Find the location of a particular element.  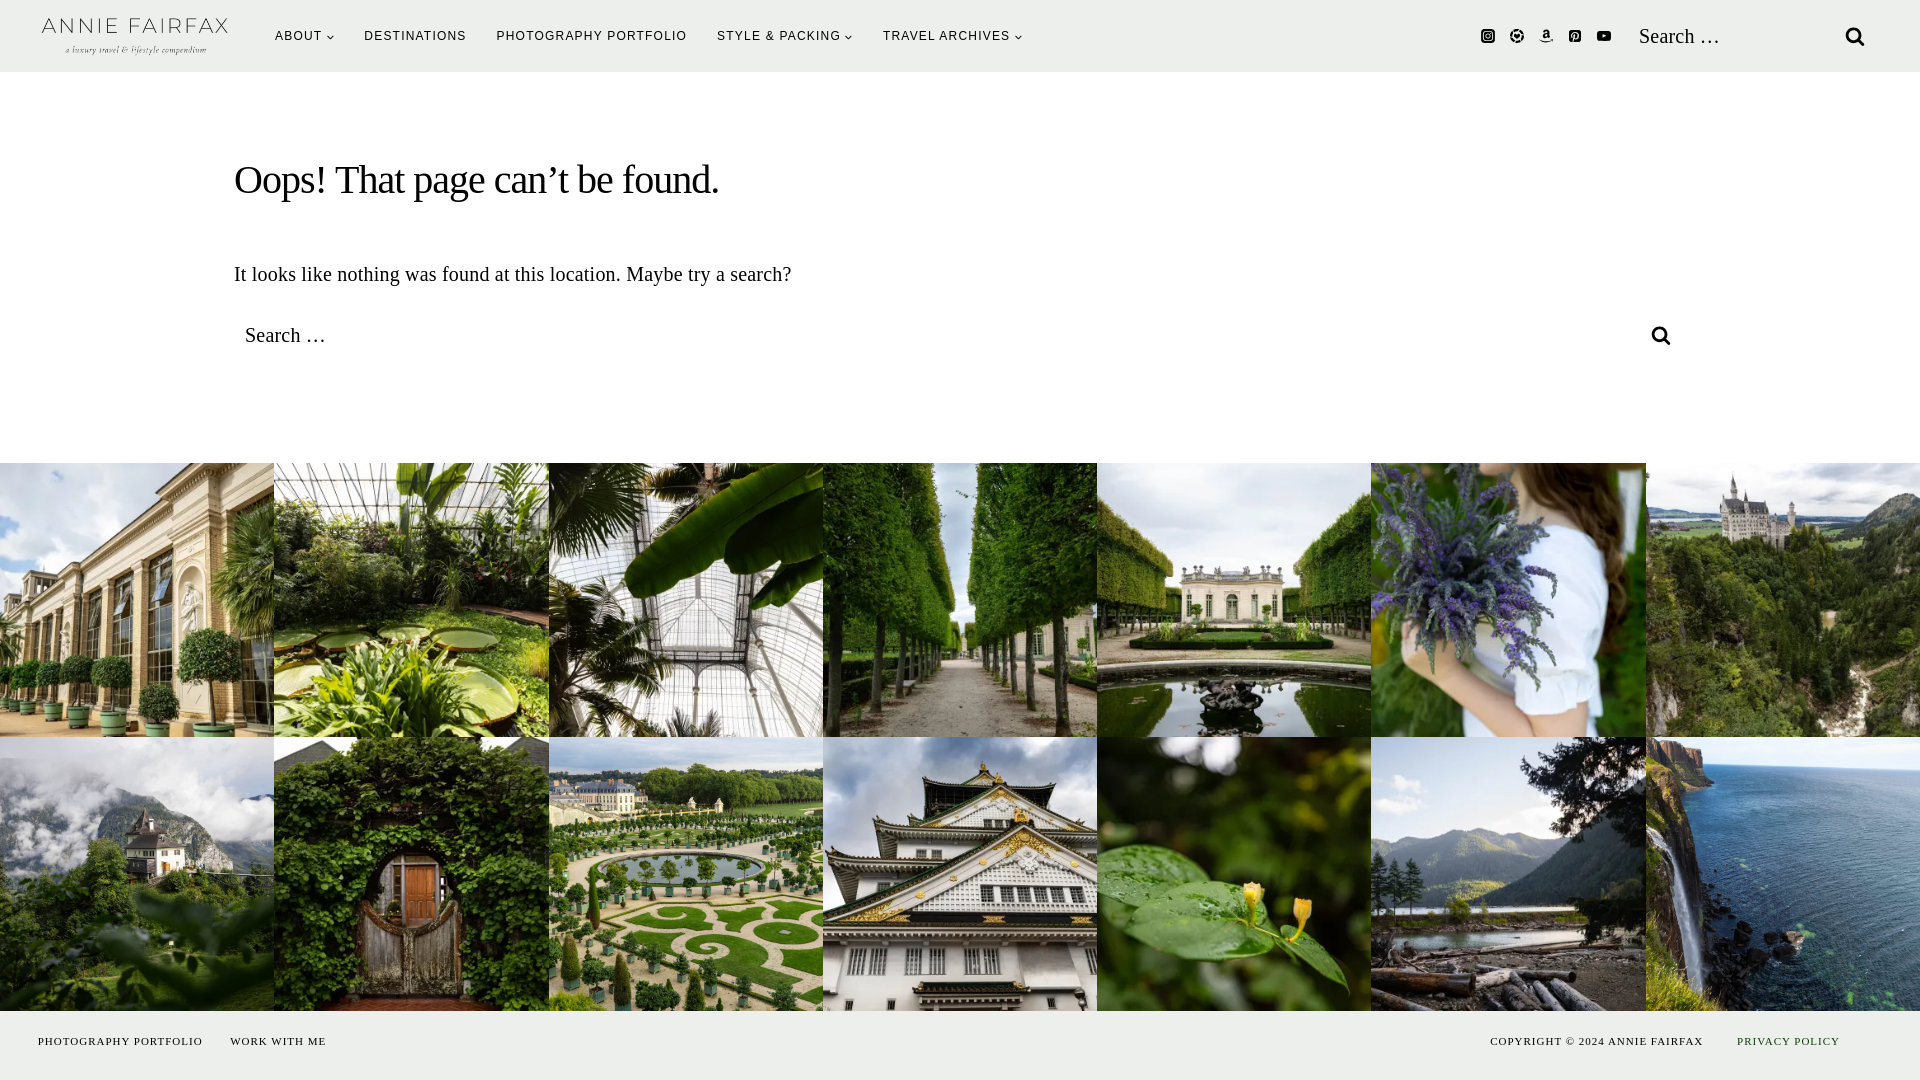

DESTINATIONS is located at coordinates (415, 36).